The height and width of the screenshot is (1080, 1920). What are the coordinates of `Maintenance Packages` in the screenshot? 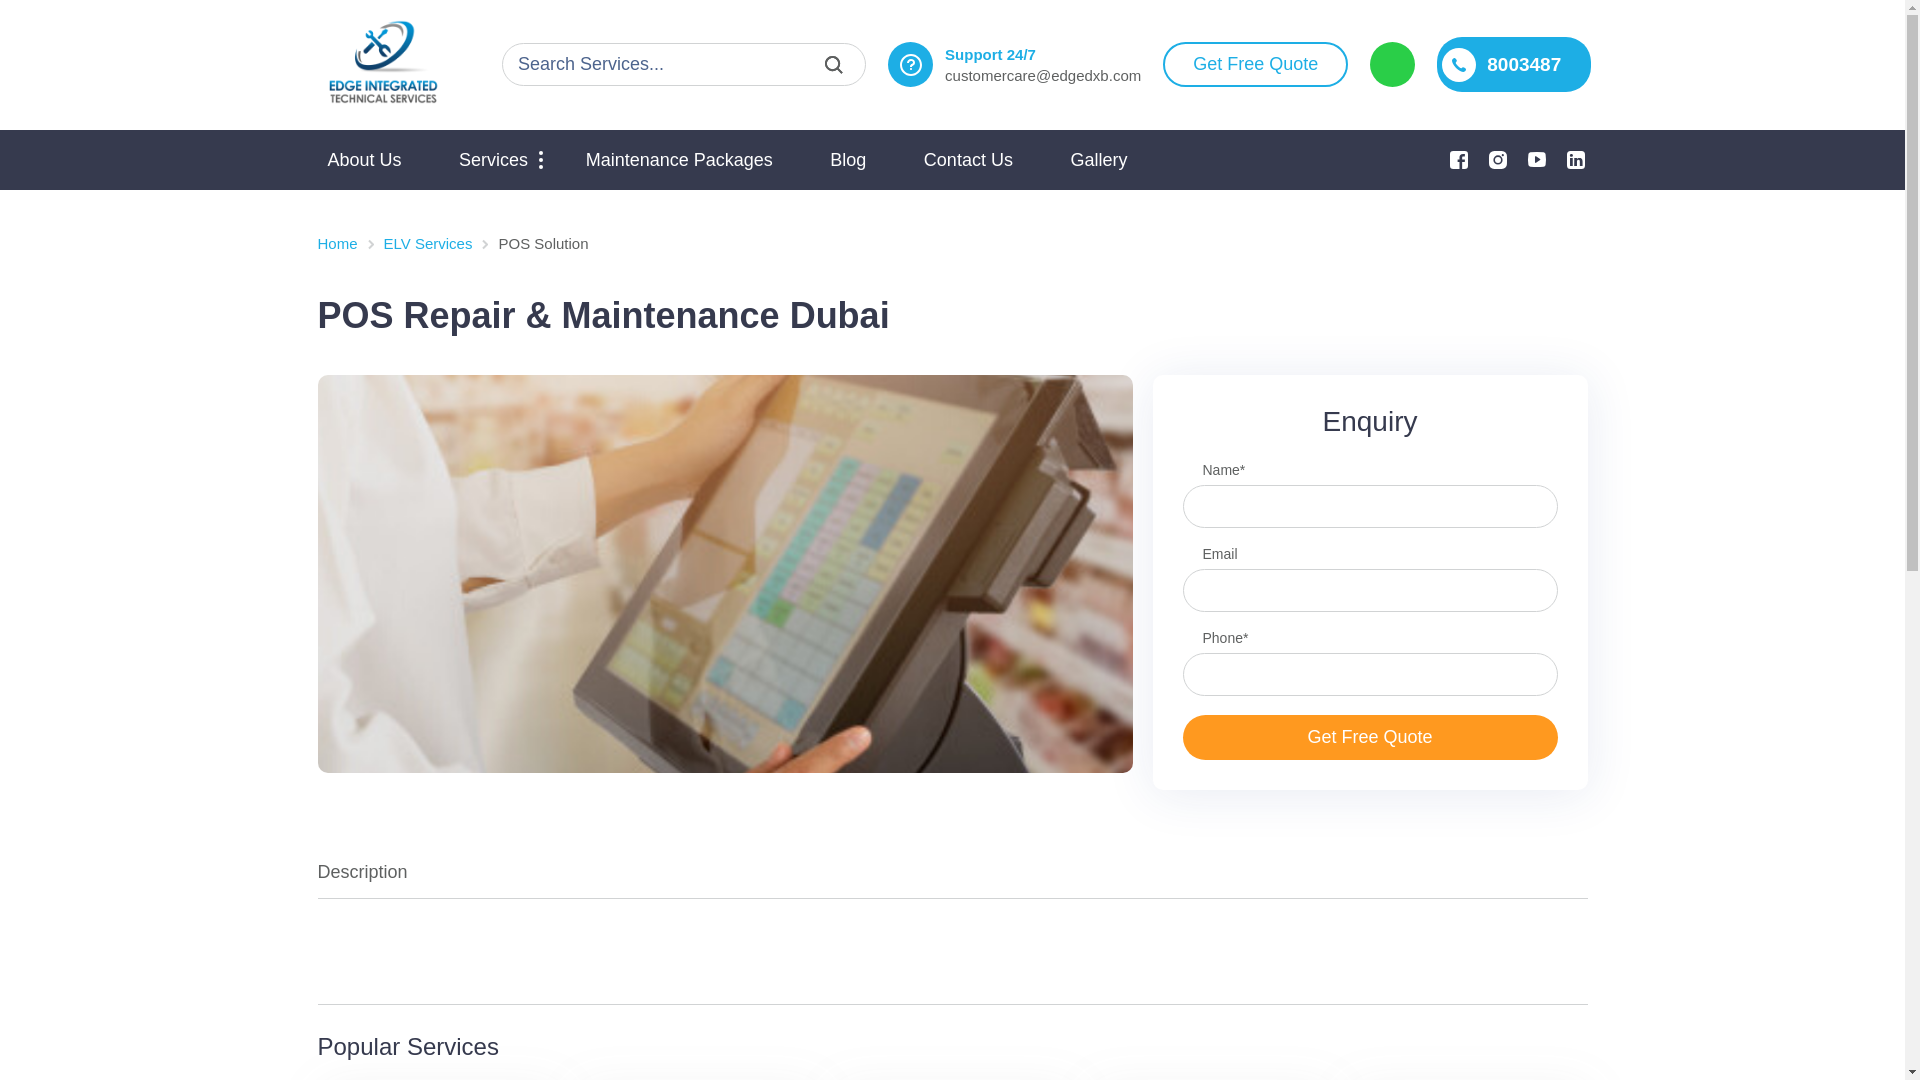 It's located at (680, 160).